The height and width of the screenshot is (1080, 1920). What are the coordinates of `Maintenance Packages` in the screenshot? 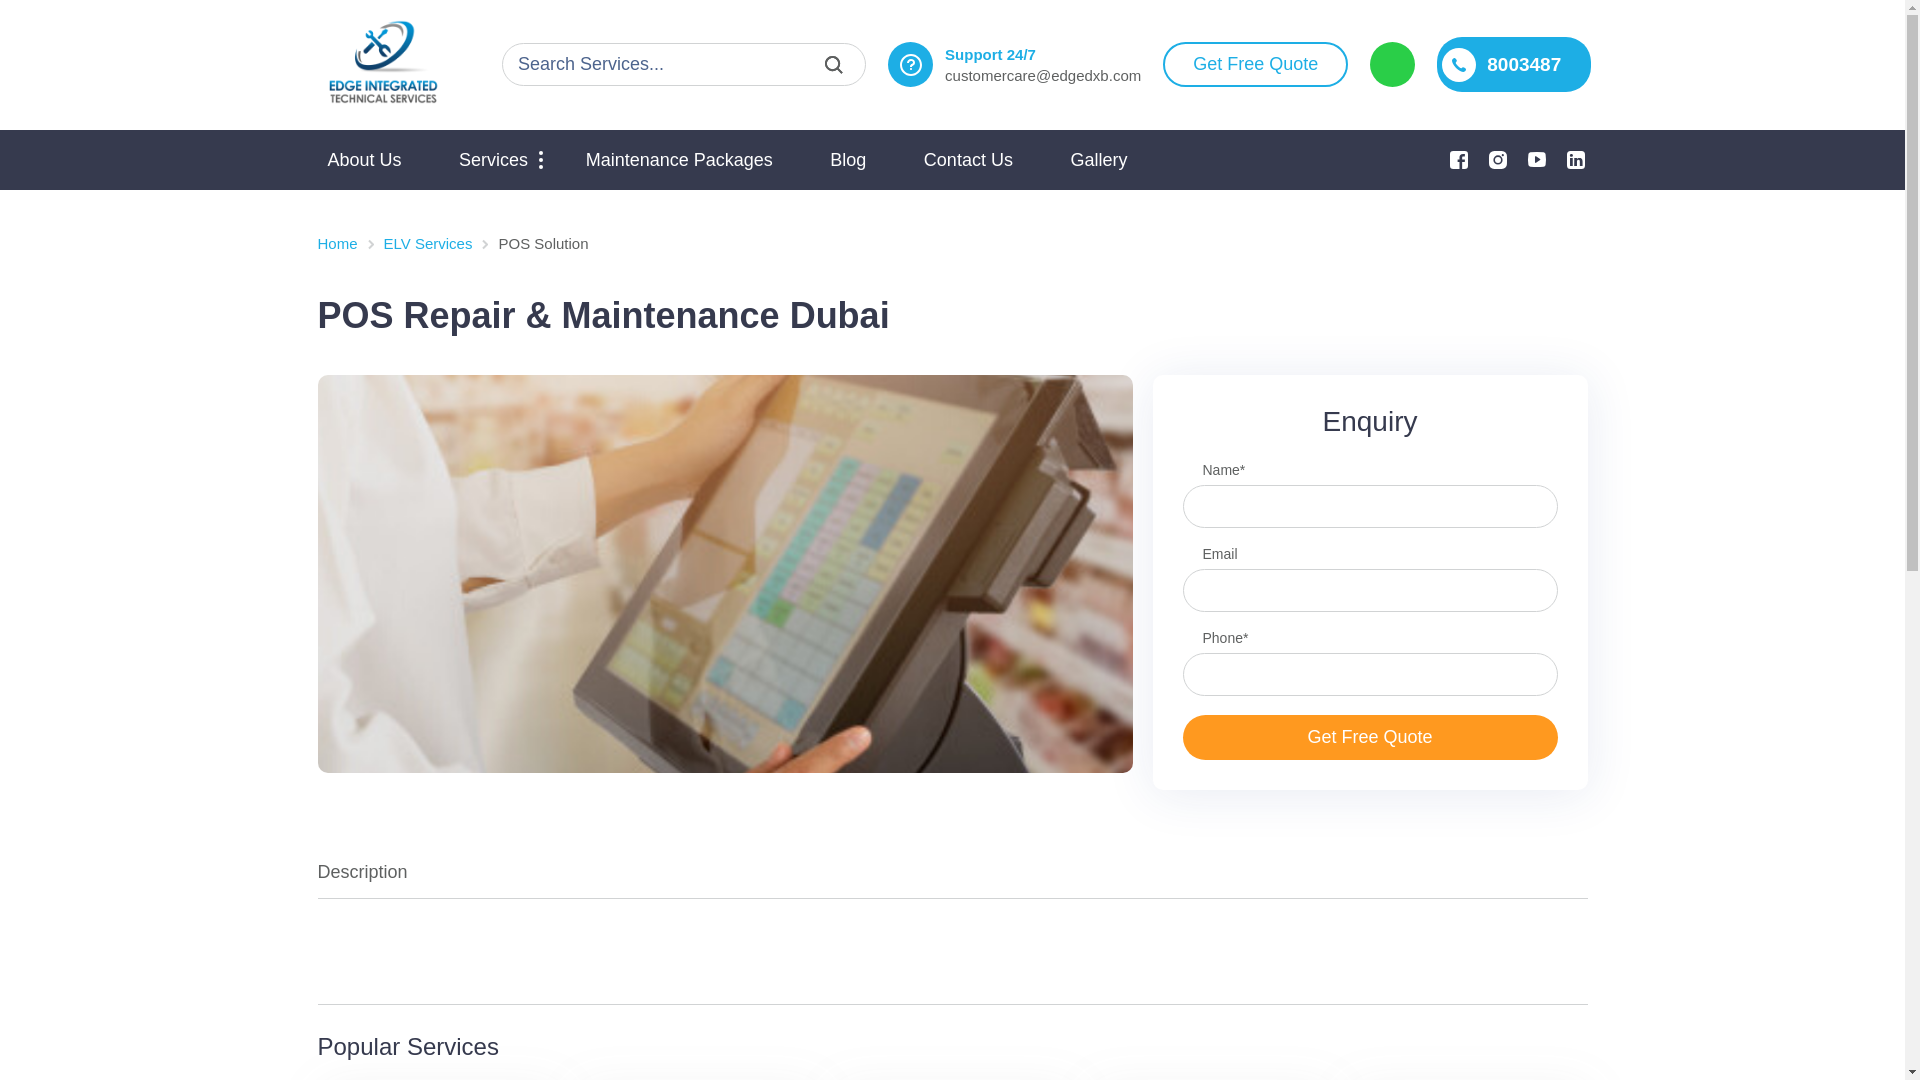 It's located at (680, 160).